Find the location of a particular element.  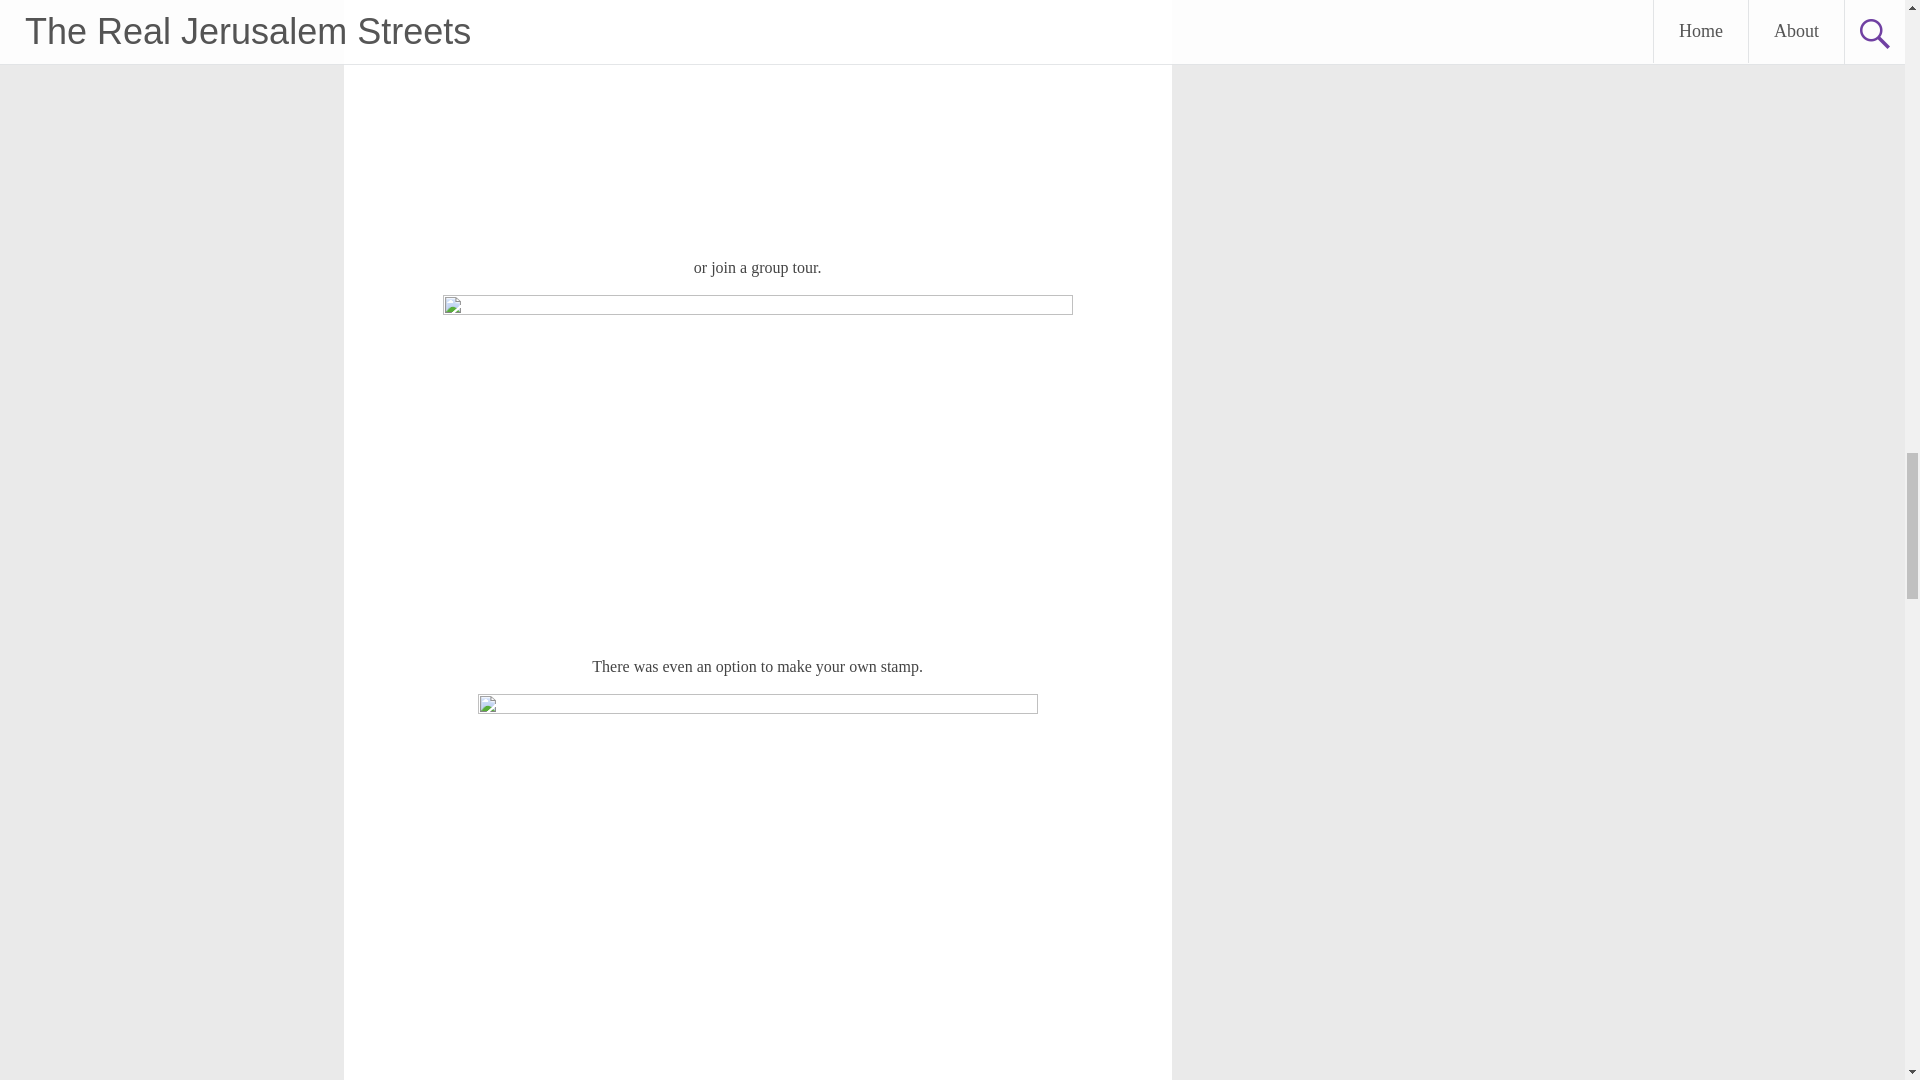

DSC03425 is located at coordinates (758, 467).